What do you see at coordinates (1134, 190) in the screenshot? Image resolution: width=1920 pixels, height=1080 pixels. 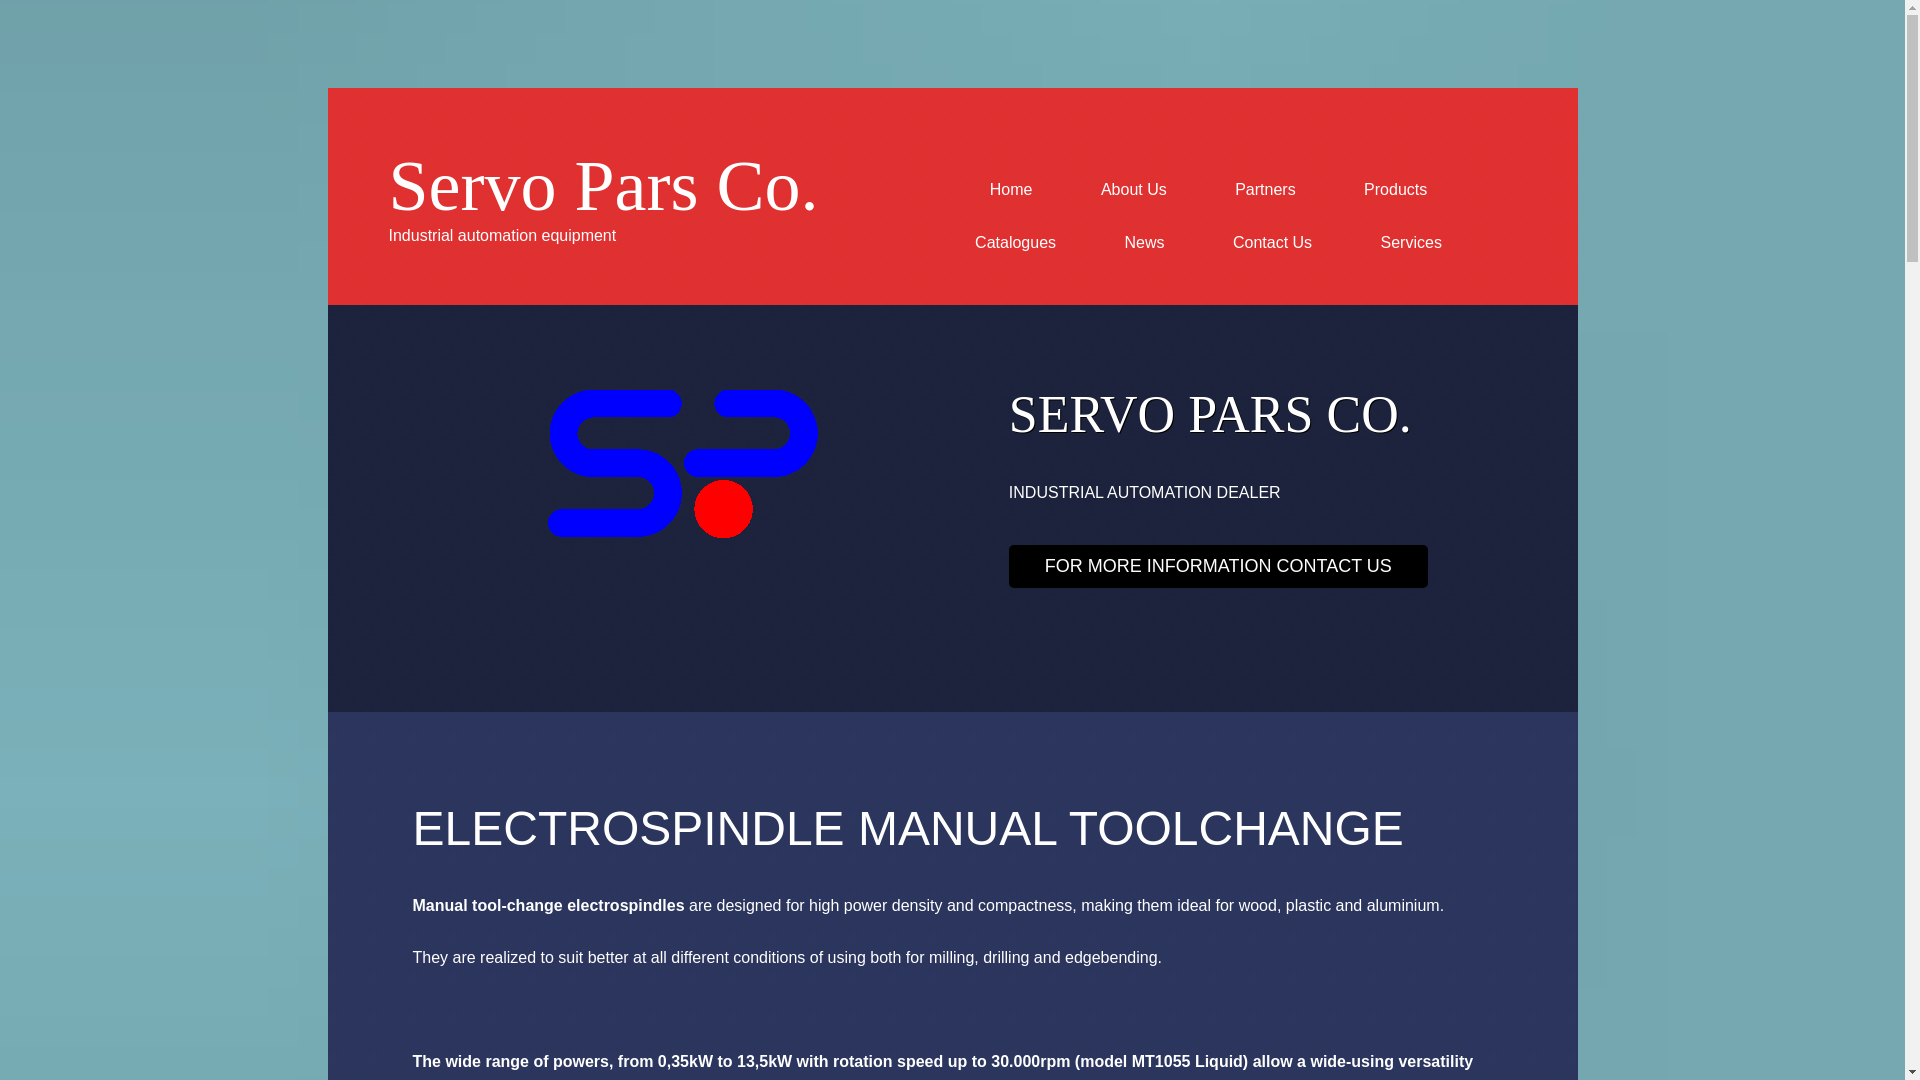 I see `About Us` at bounding box center [1134, 190].